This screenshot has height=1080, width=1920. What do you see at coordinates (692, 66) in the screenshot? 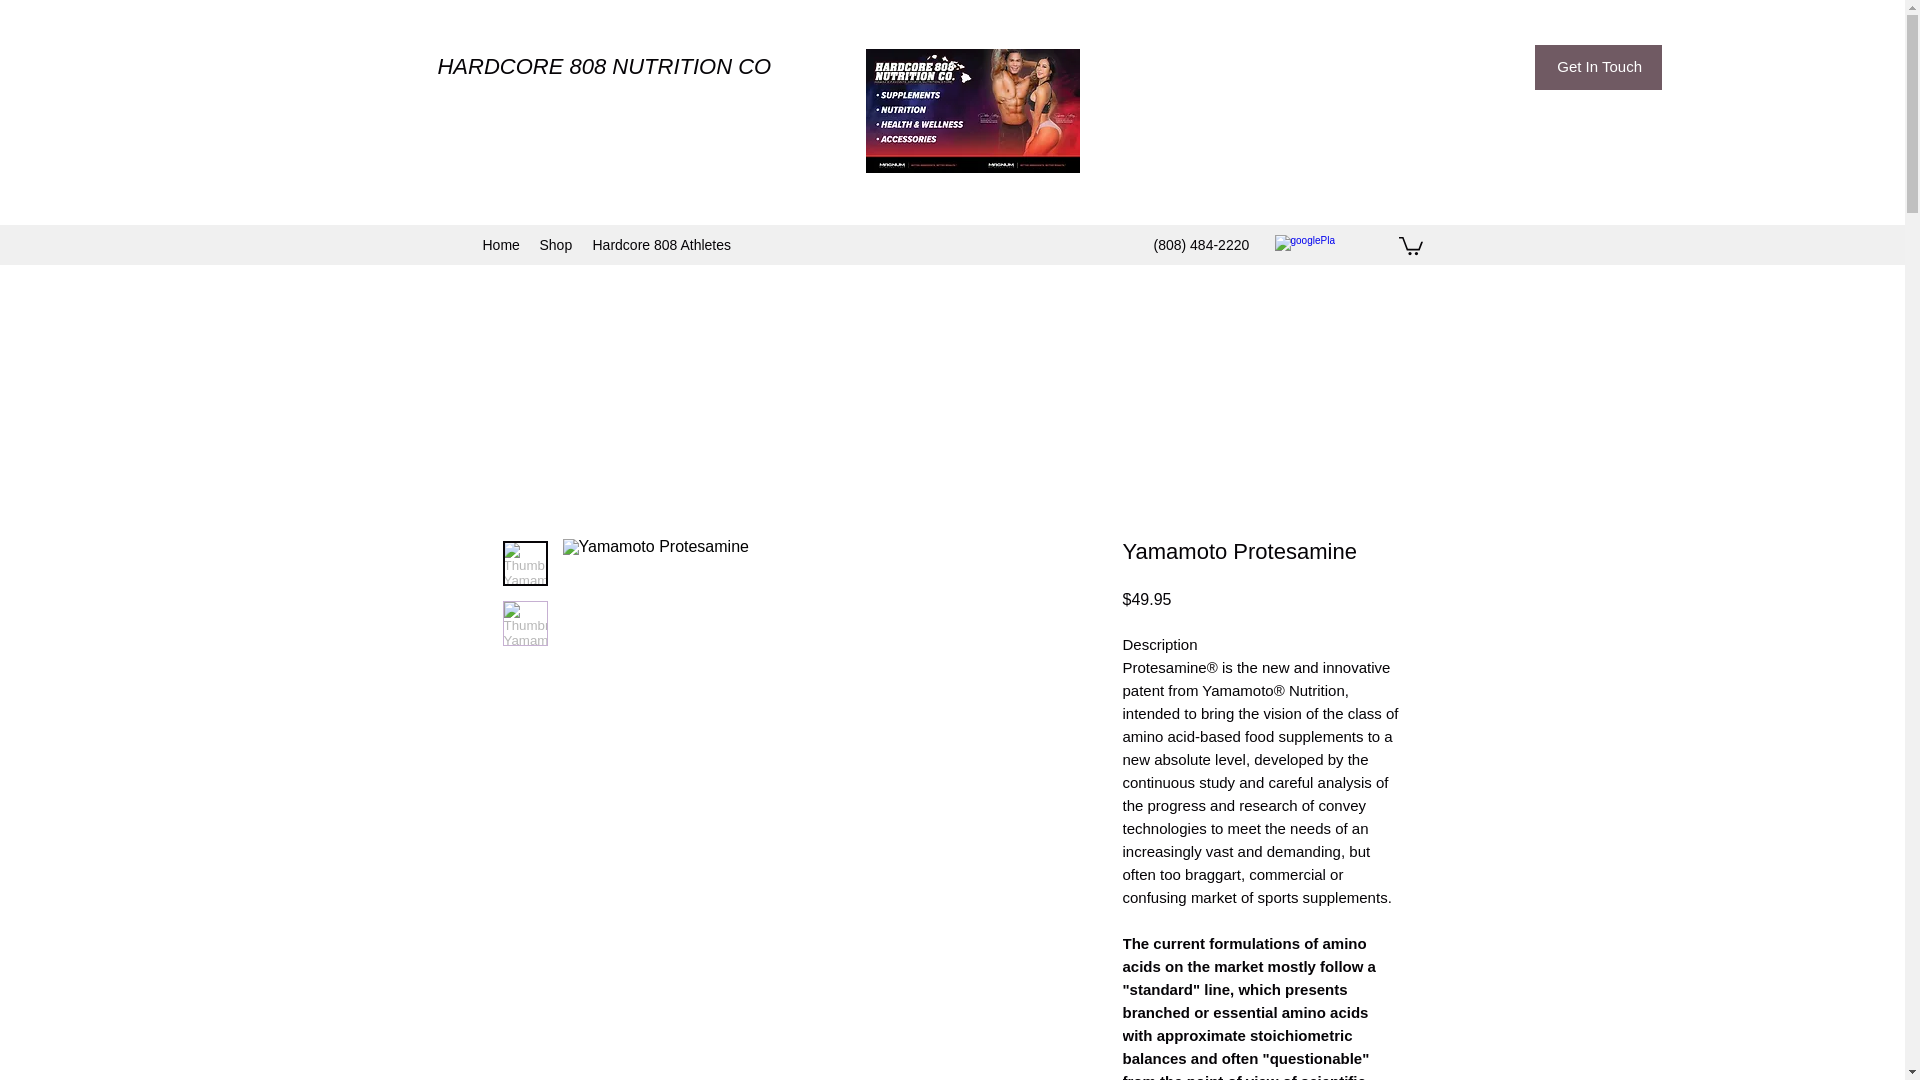
I see `NUTRITION CO` at bounding box center [692, 66].